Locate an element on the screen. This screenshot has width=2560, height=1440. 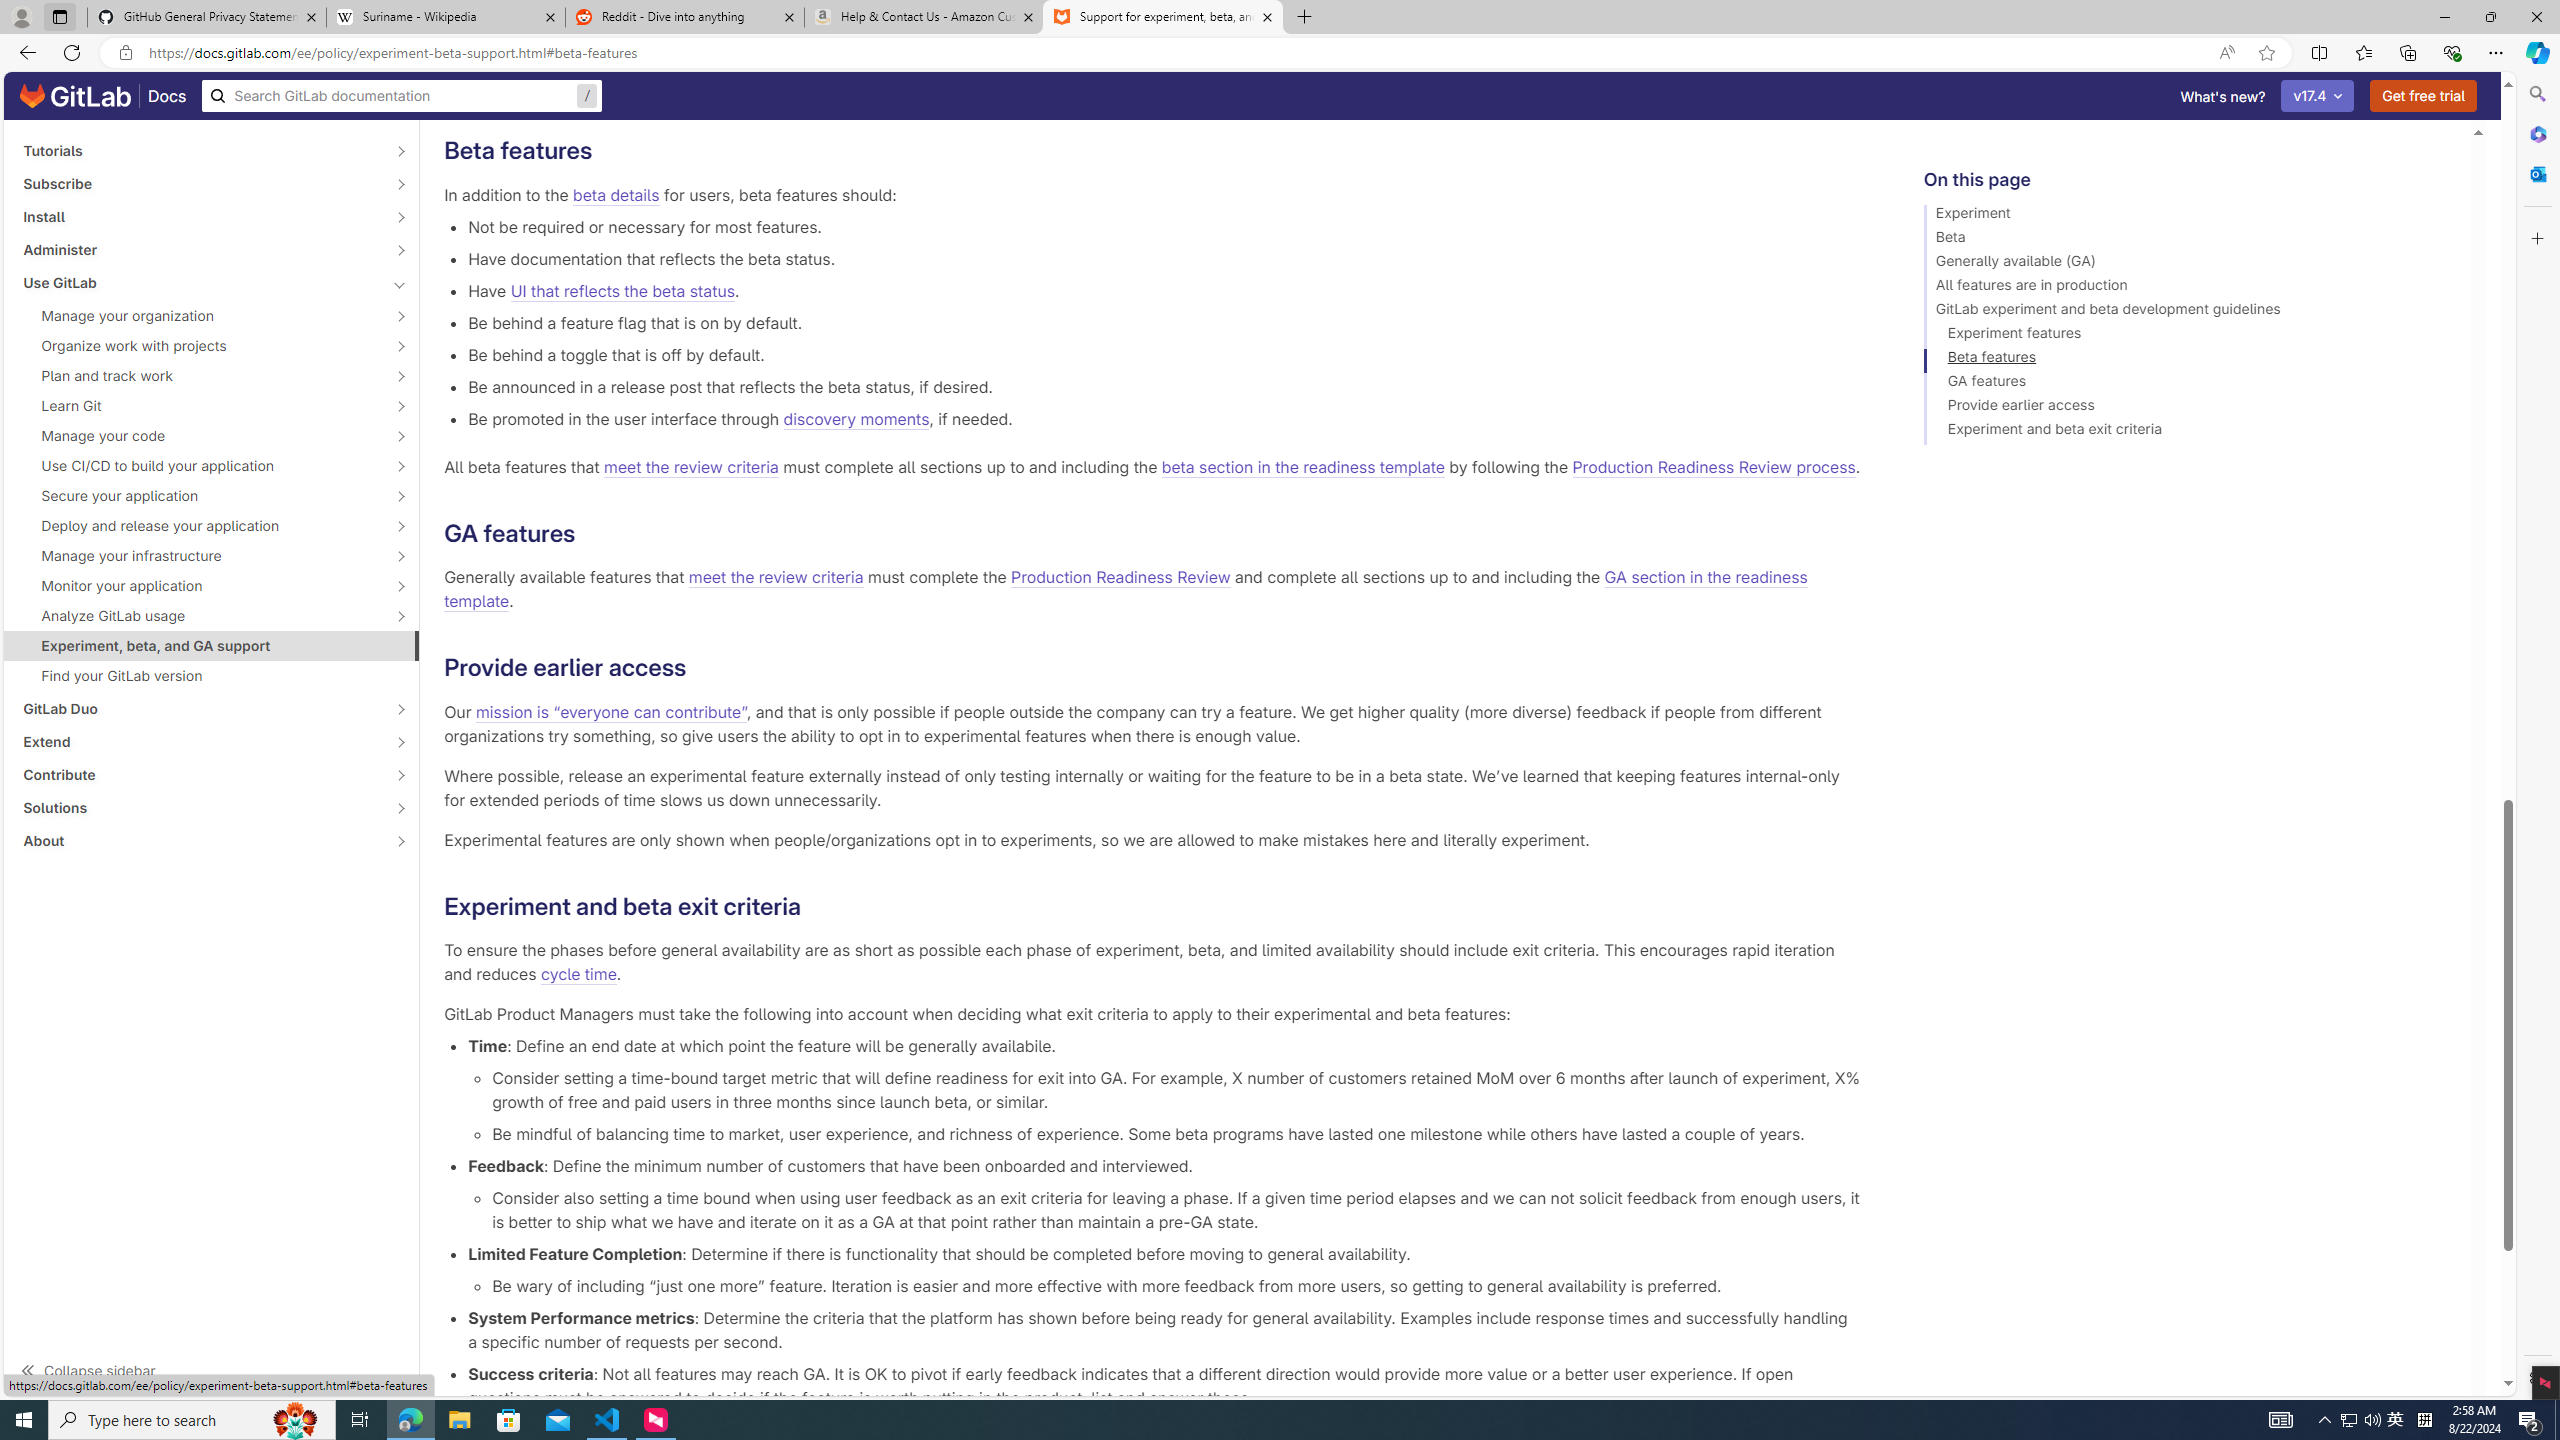
meet the review criteria is located at coordinates (776, 578).